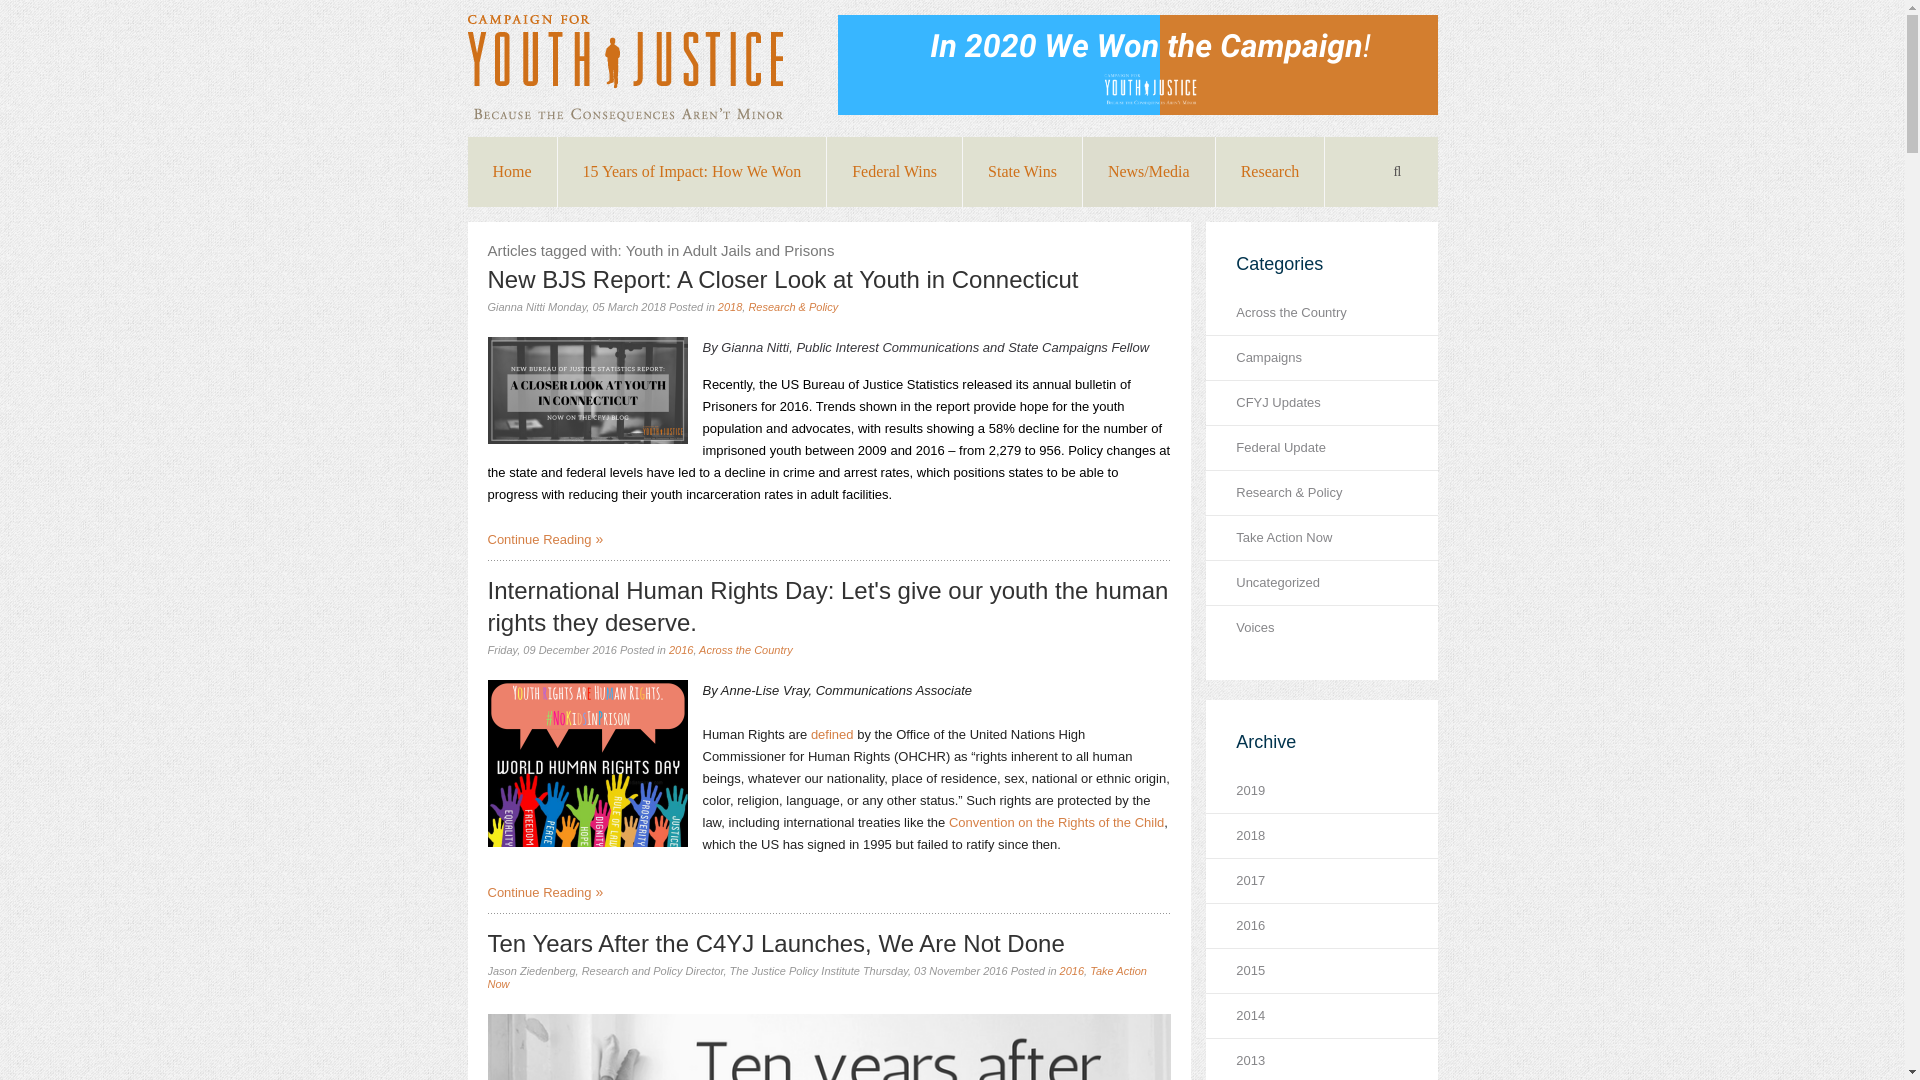 The height and width of the screenshot is (1080, 1920). I want to click on Ten Years After the C4YJ Launches, We Are Not Done, so click(776, 942).